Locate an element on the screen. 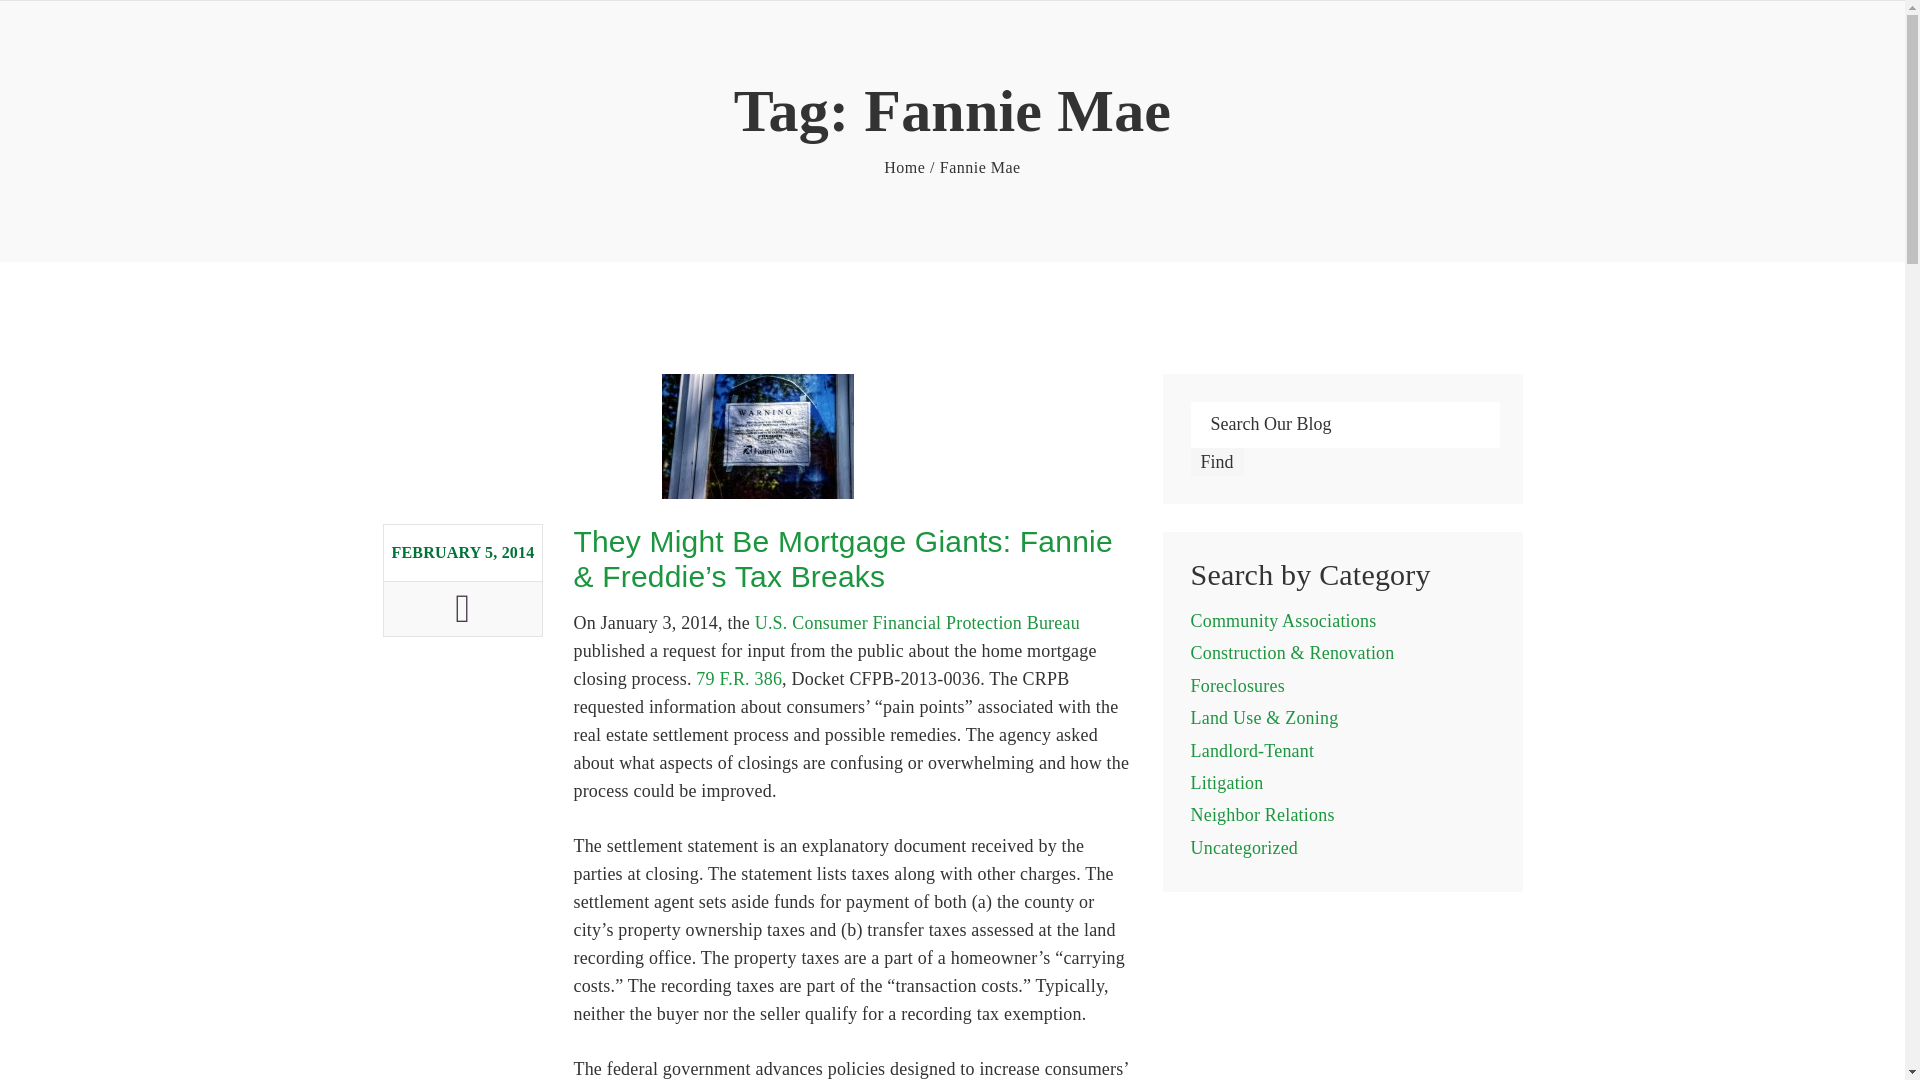  Cowherd PLC is located at coordinates (904, 168).